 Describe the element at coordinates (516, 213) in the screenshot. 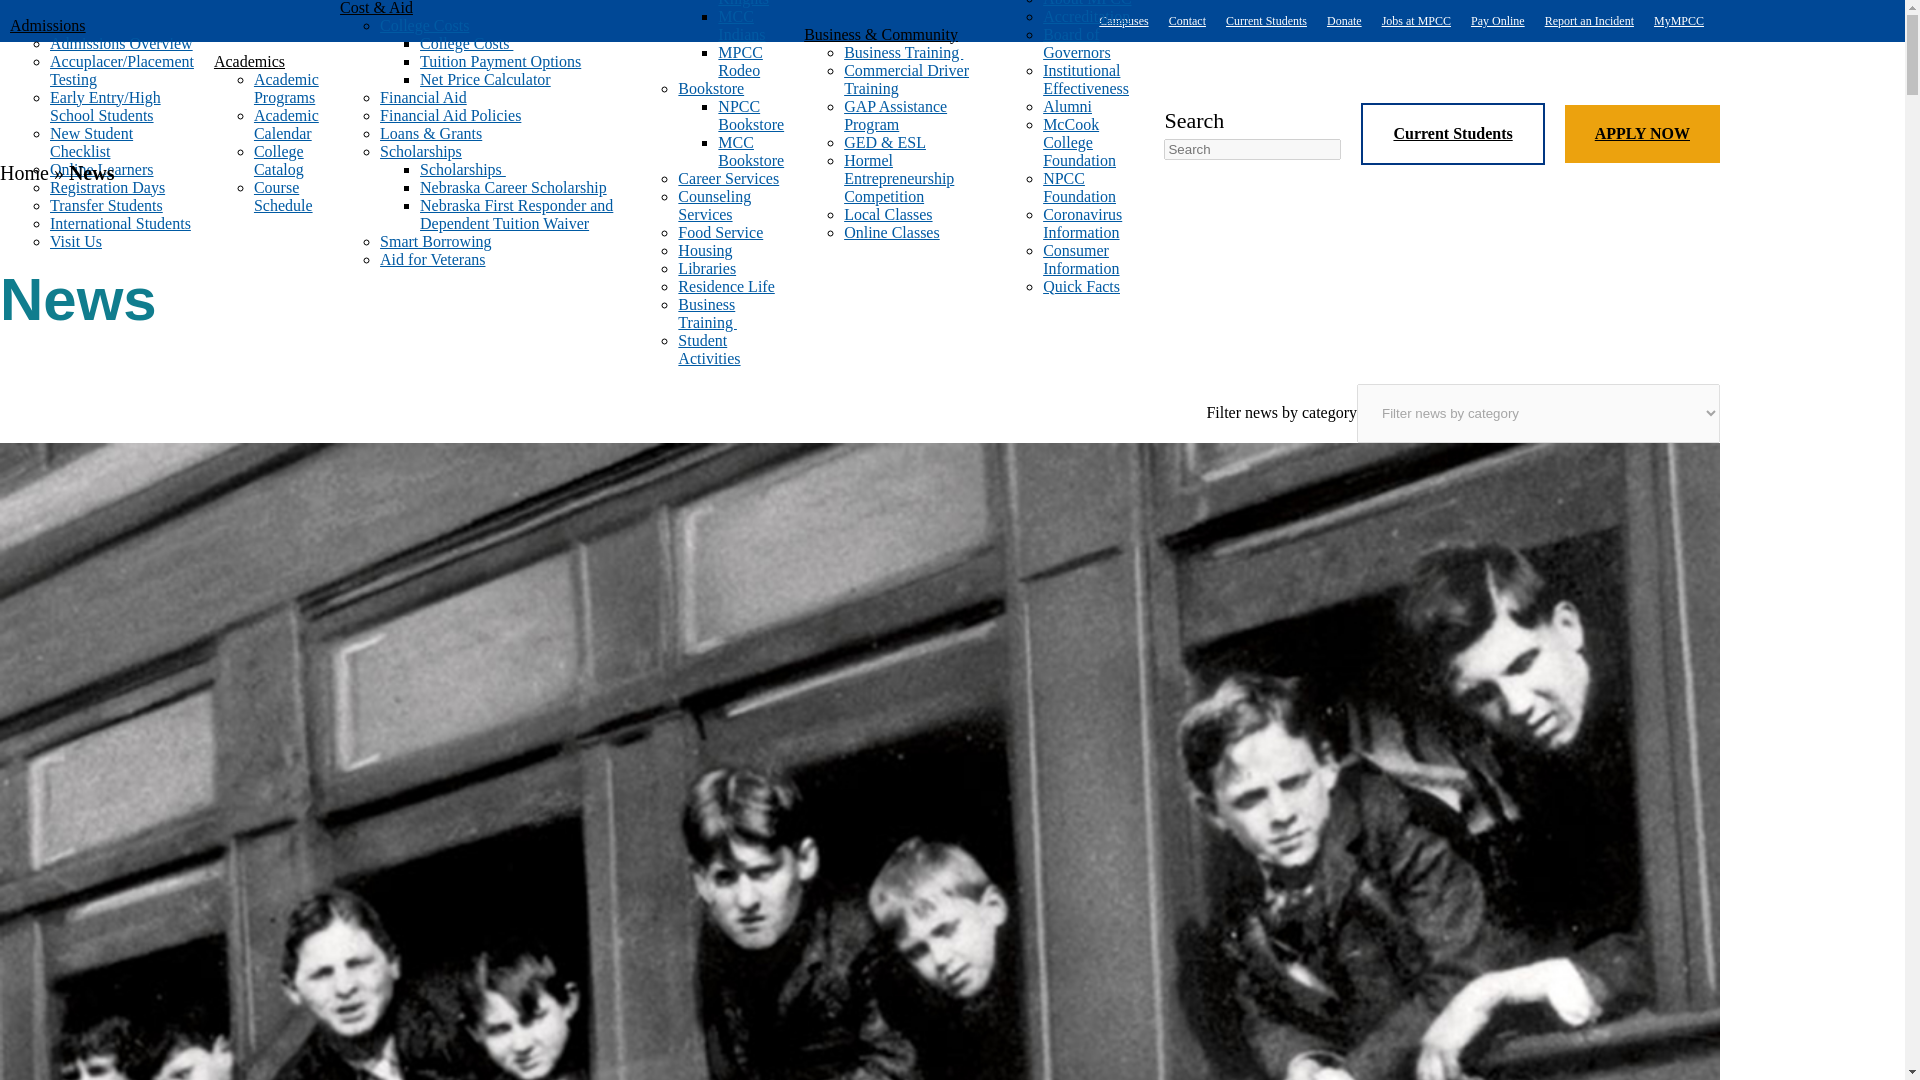

I see `Nebraska First Responder and Dependent Tuition Waiver` at that location.